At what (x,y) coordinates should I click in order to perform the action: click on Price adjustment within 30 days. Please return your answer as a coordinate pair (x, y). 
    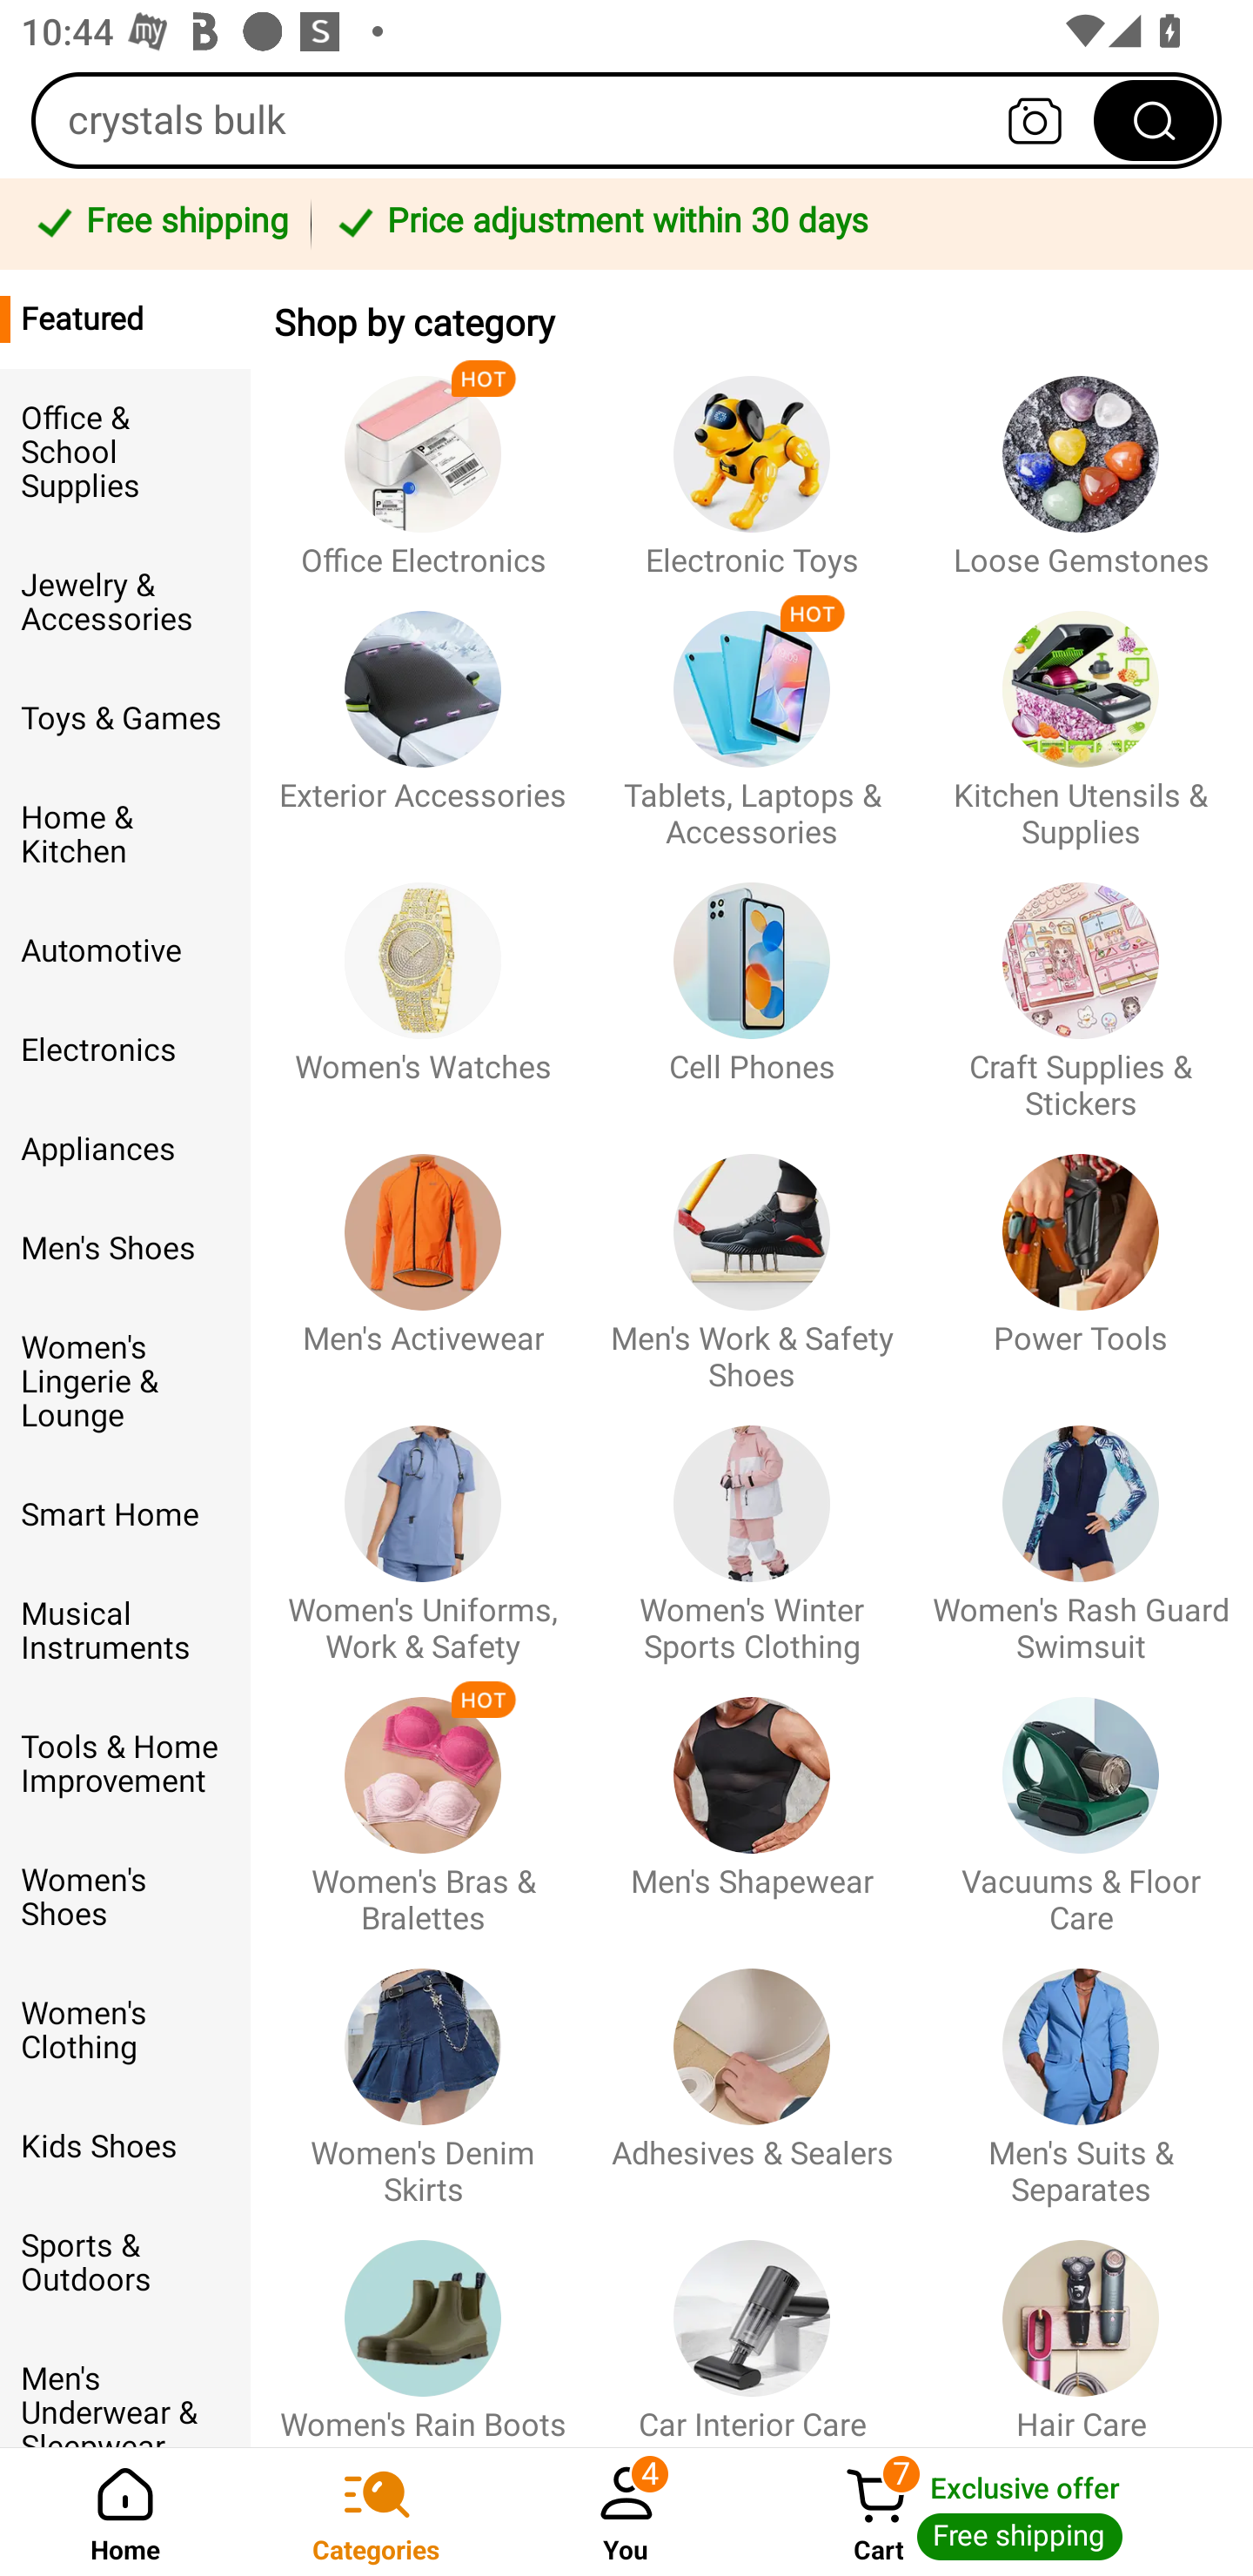
    Looking at the image, I should click on (776, 224).